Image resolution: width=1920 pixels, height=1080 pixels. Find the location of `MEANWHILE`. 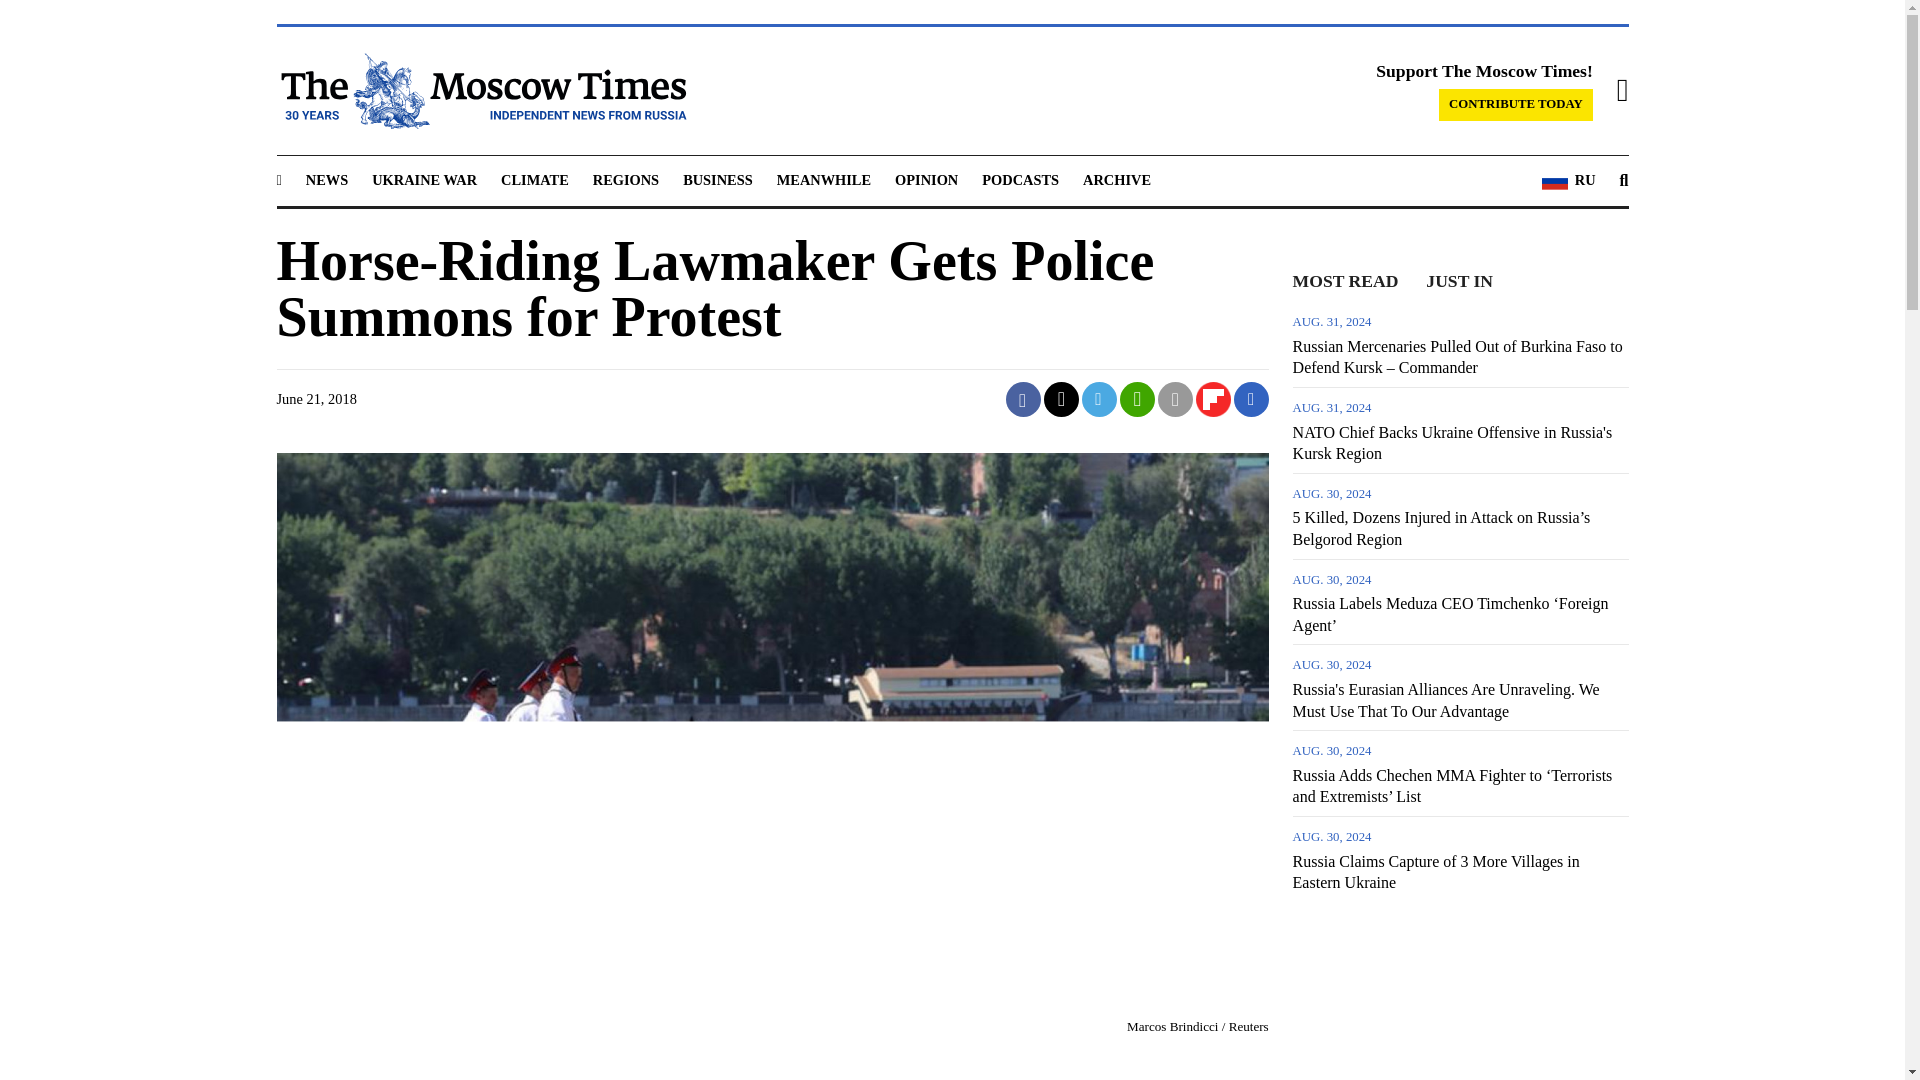

MEANWHILE is located at coordinates (824, 179).